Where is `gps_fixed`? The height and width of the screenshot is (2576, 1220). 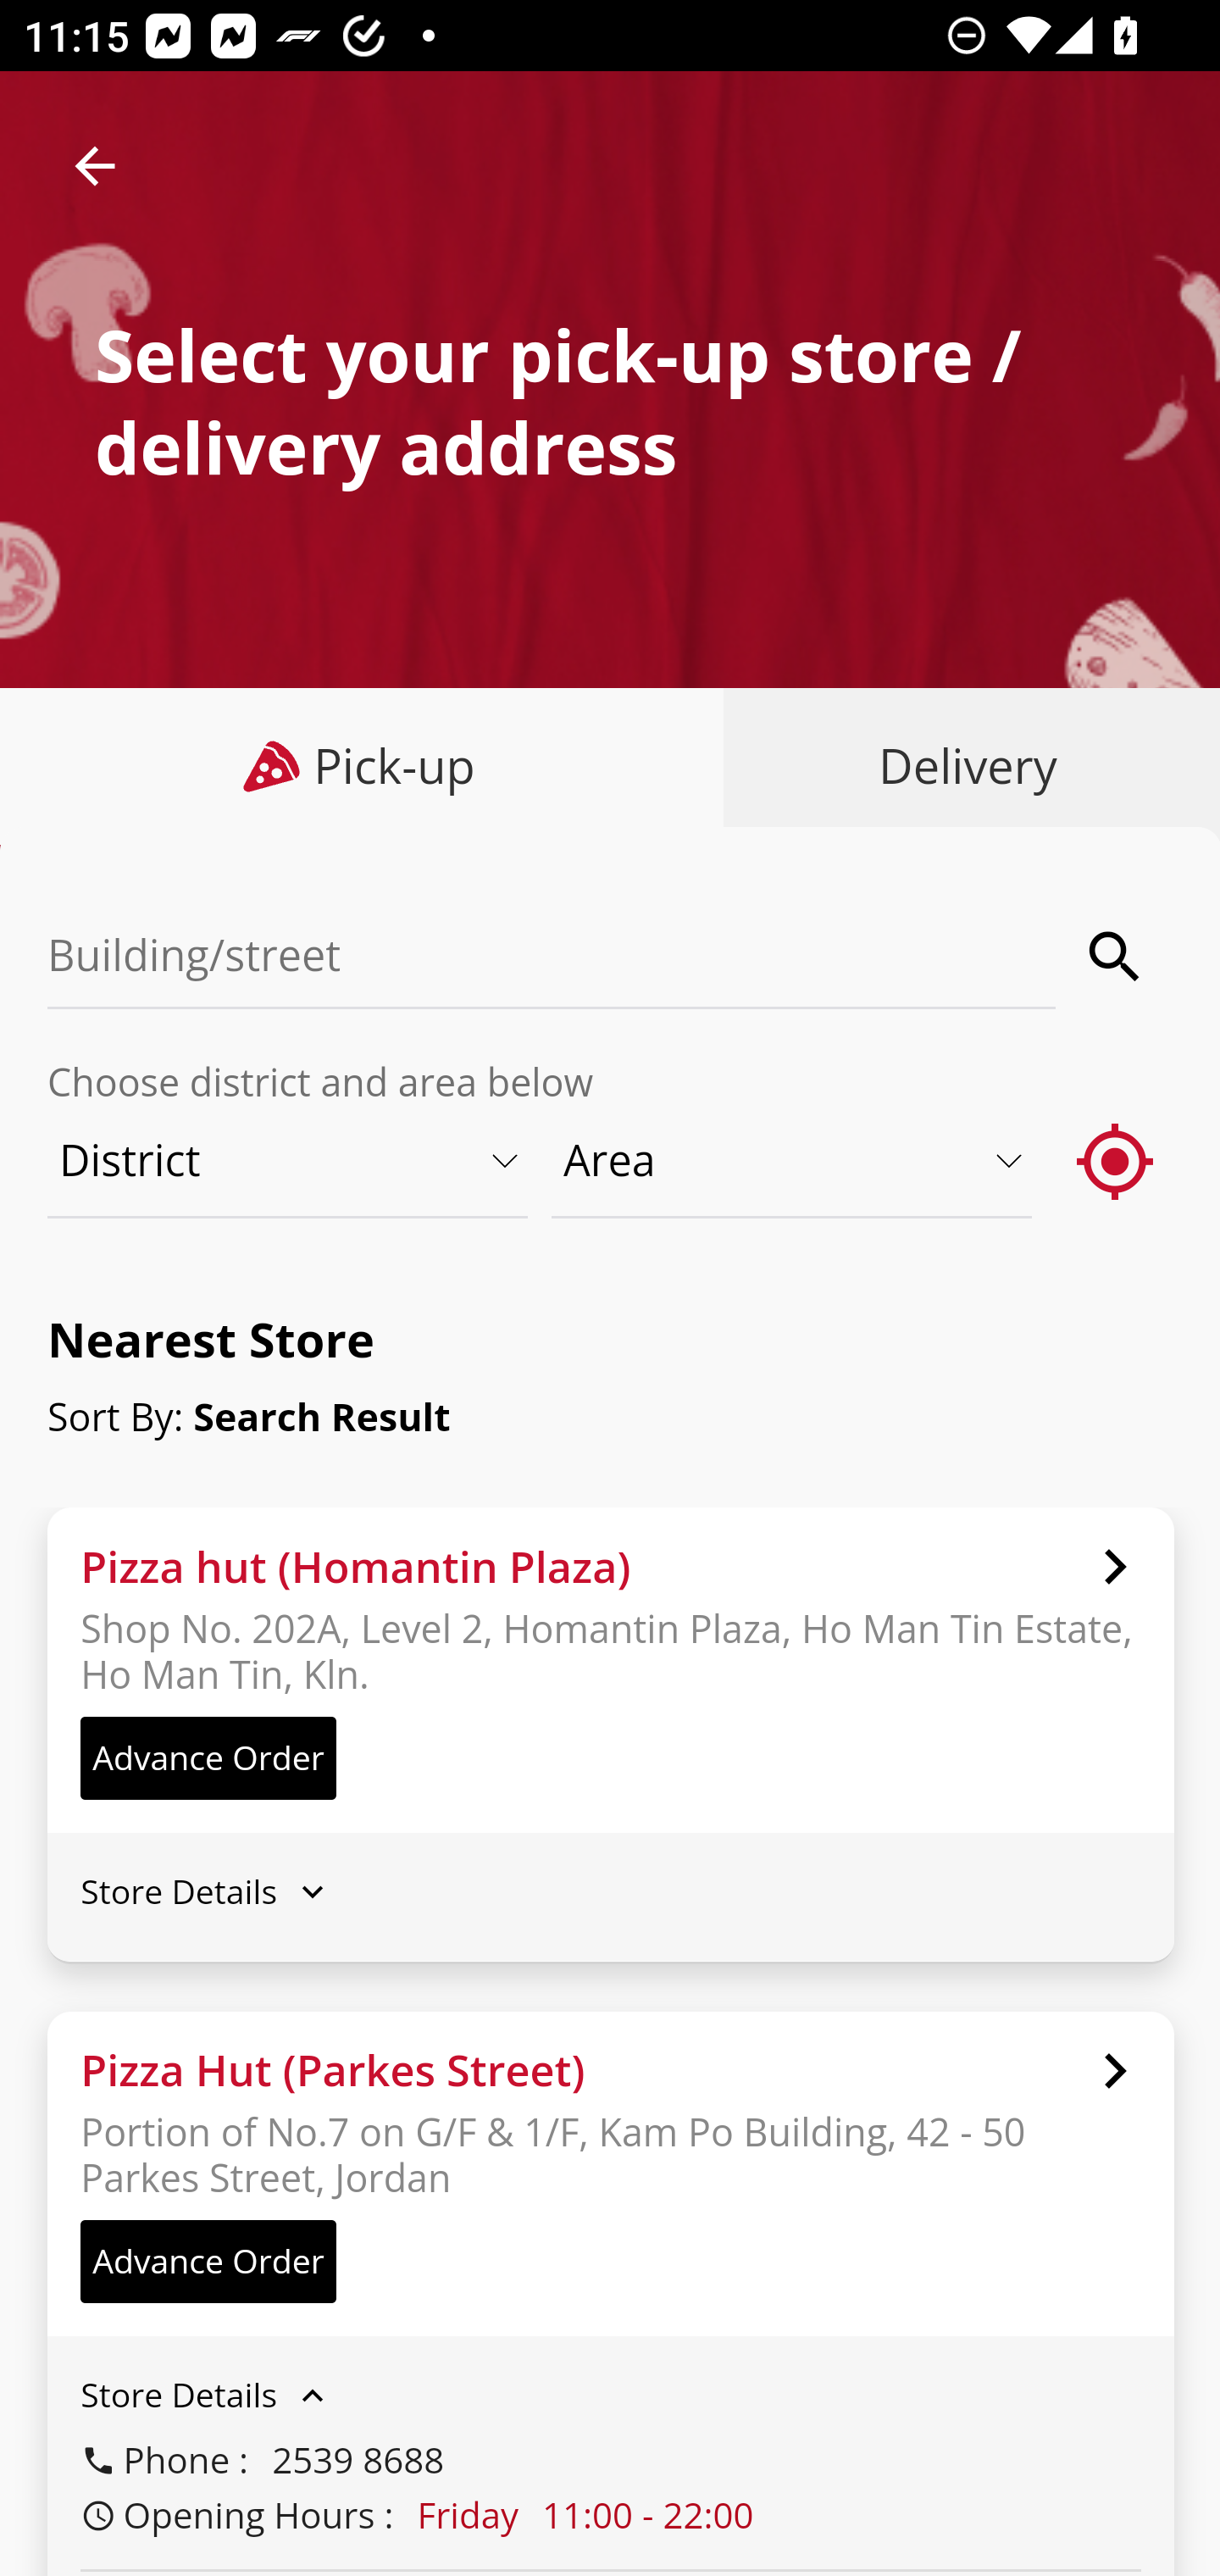 gps_fixed is located at coordinates (1116, 1160).